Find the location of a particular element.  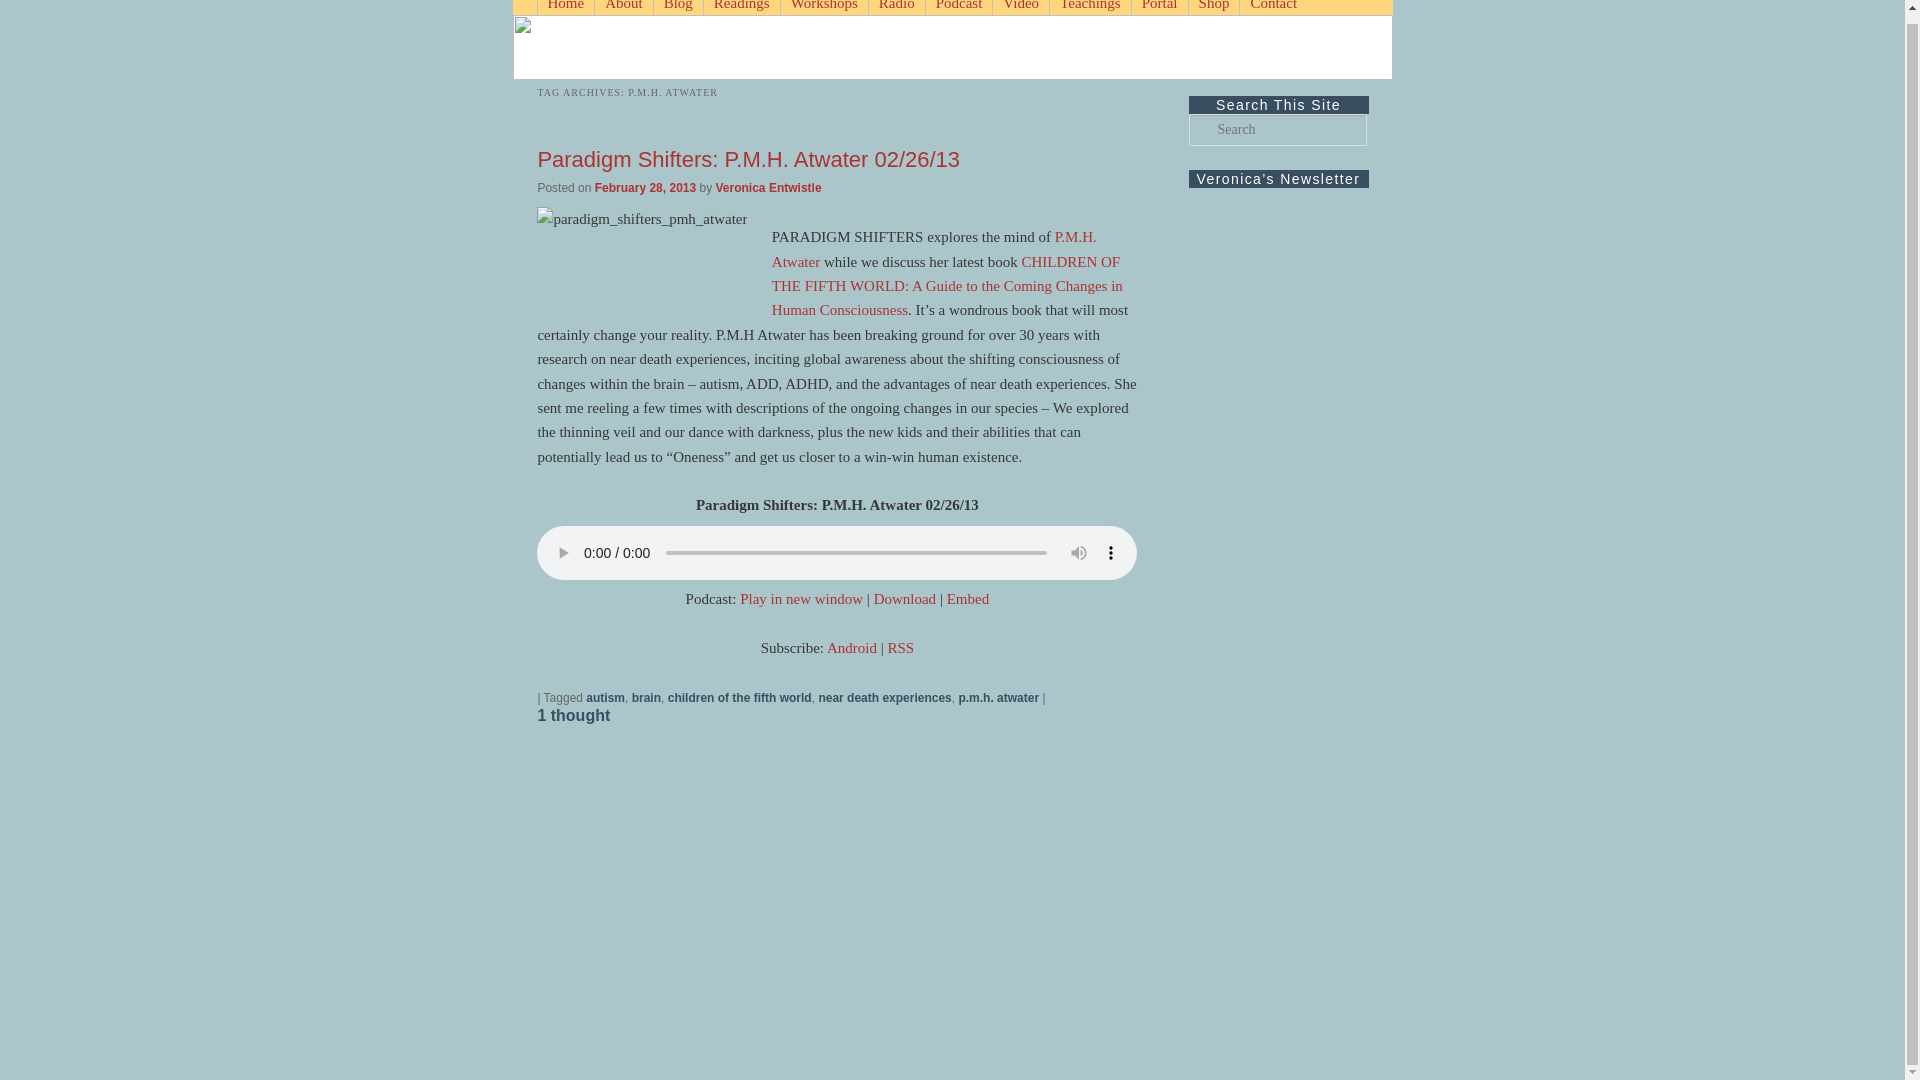

P.M.H. Atwater is located at coordinates (934, 248).